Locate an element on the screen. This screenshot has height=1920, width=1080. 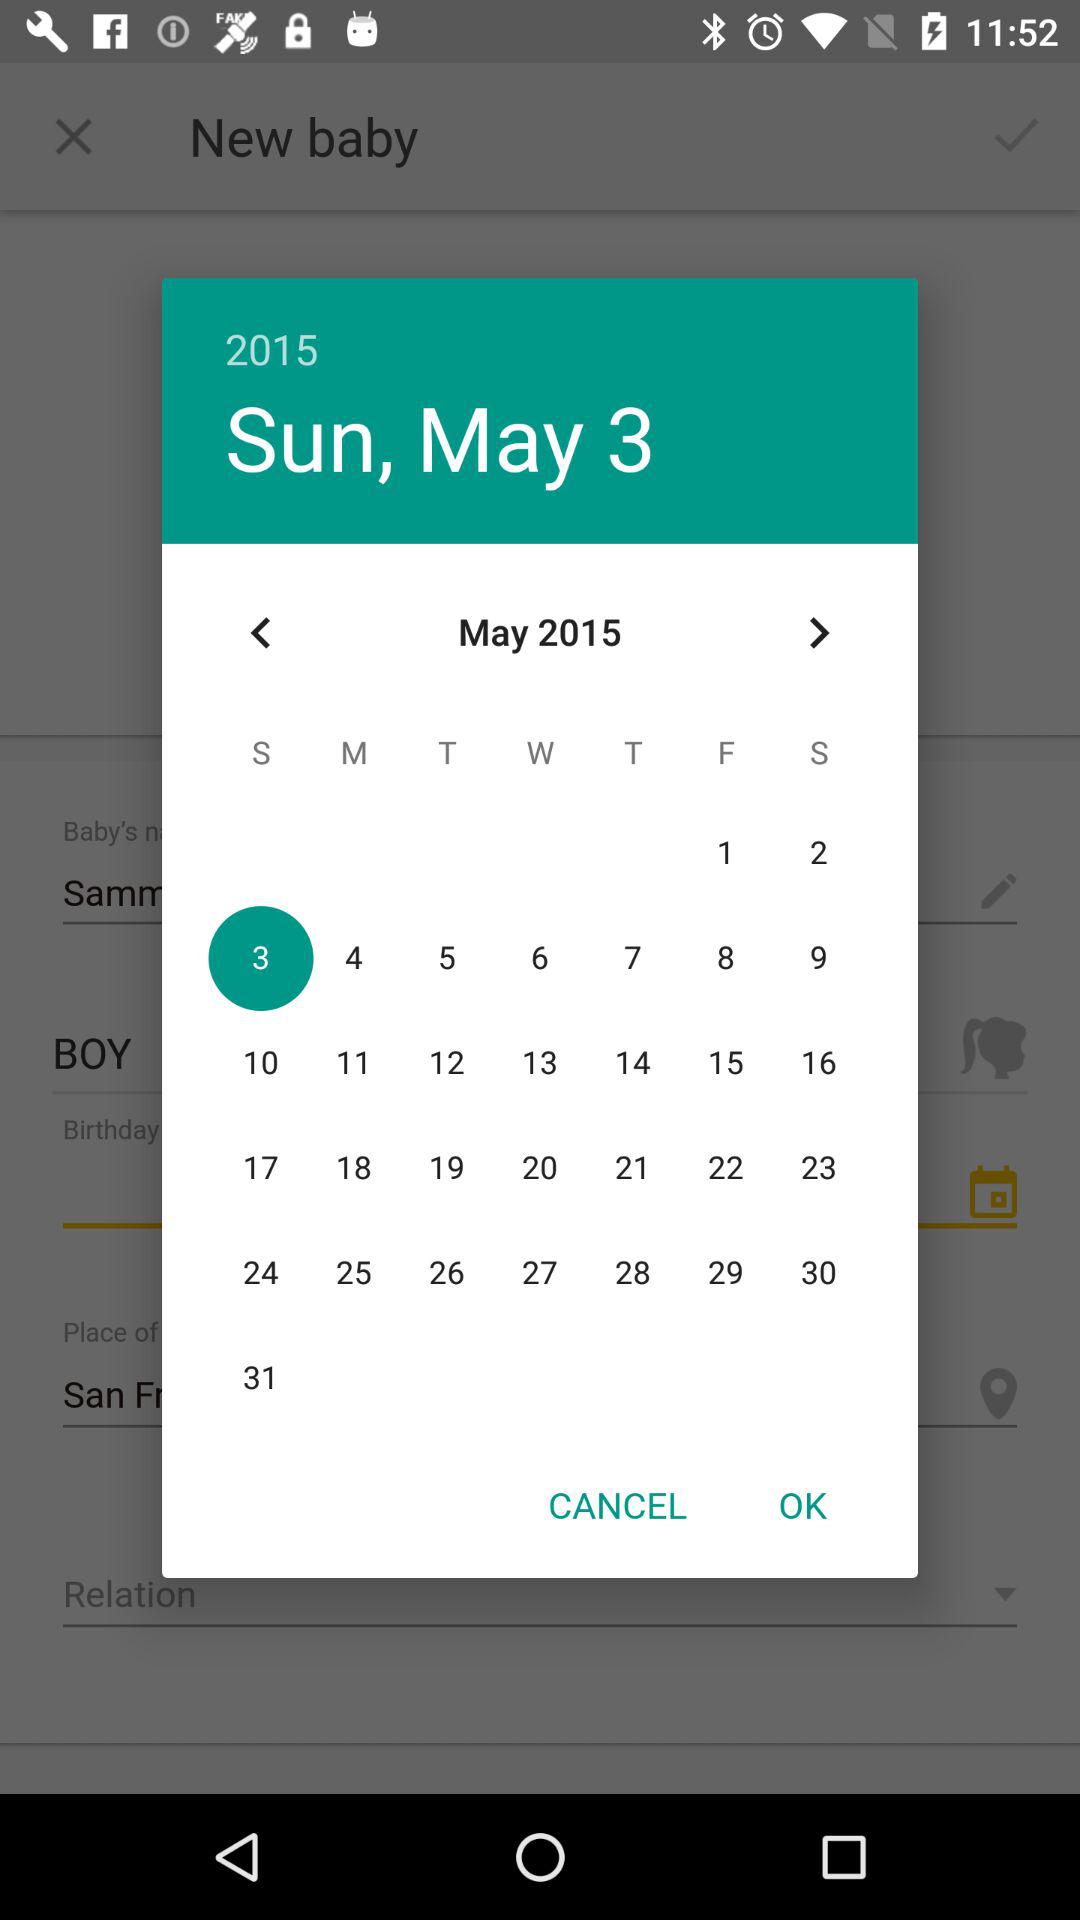
launch the ok is located at coordinates (802, 1504).